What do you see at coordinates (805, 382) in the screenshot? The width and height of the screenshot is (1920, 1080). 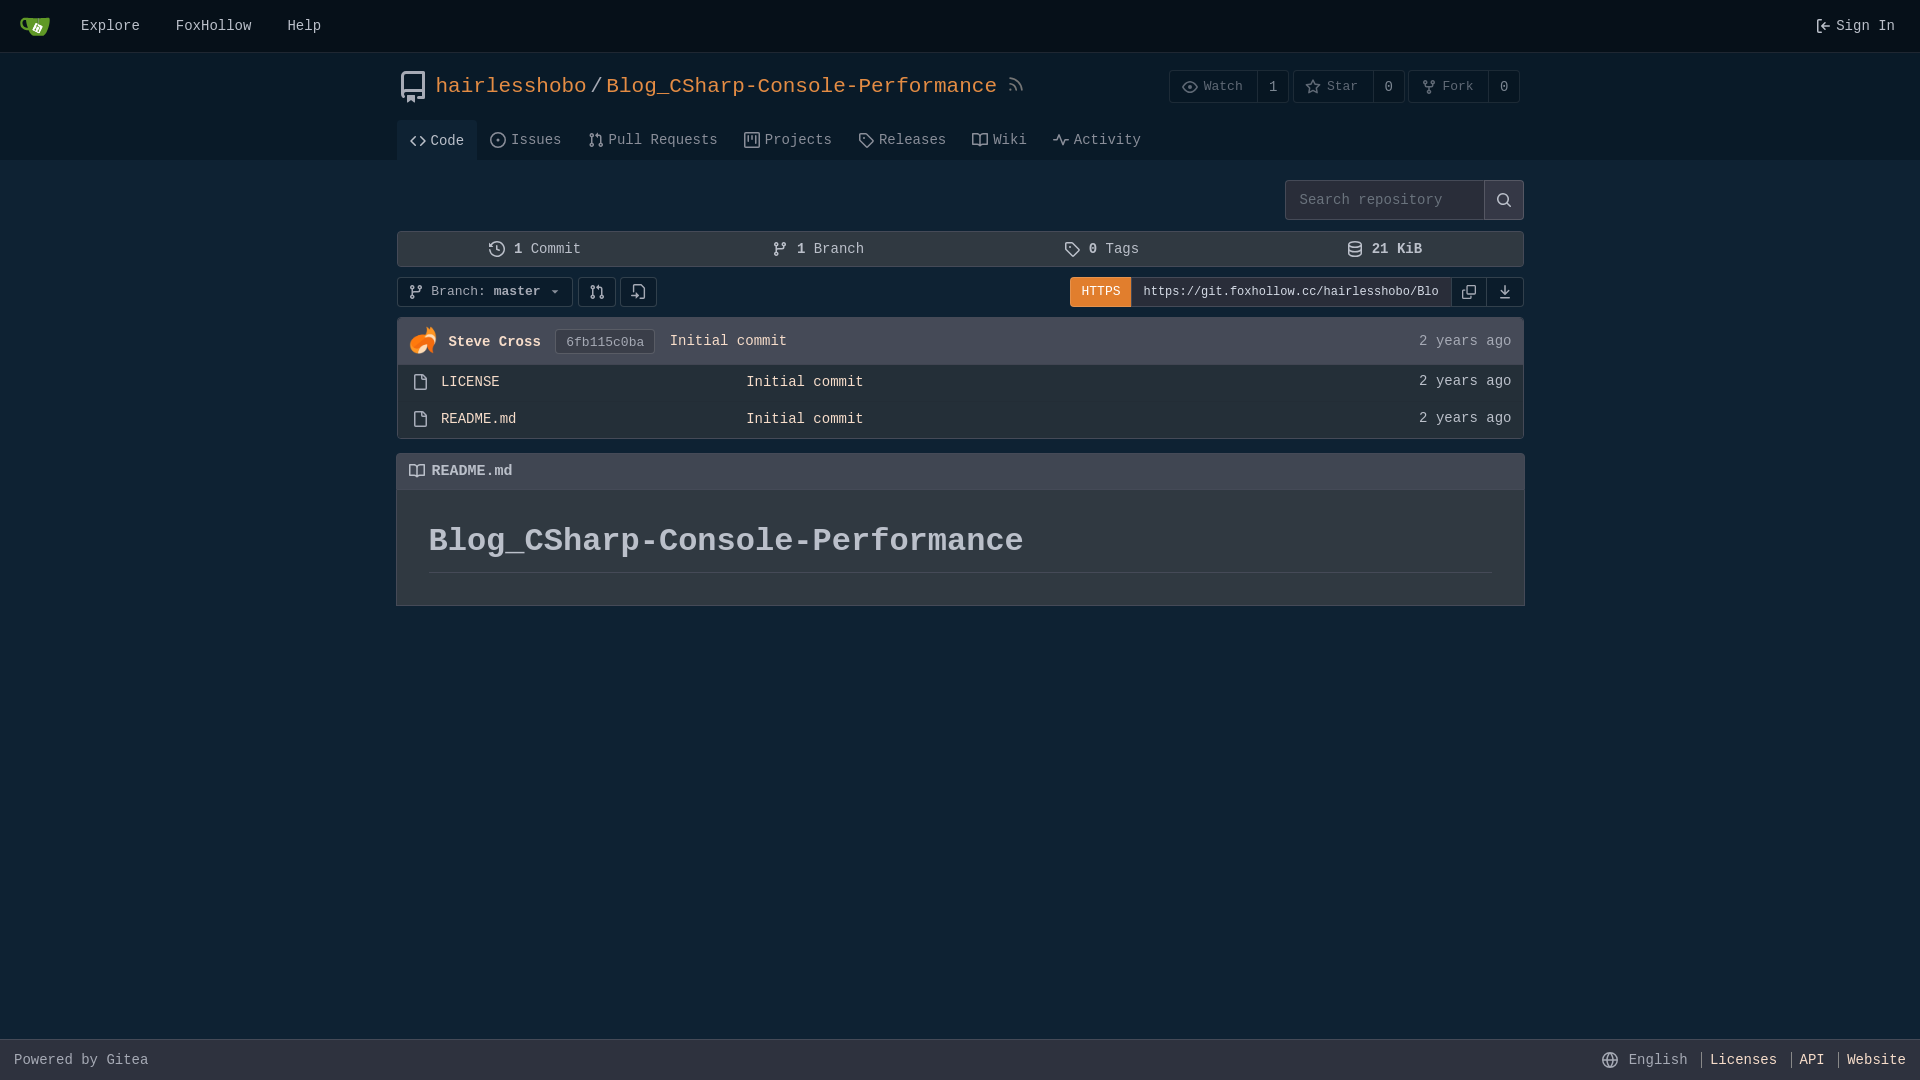 I see `Initial commit` at bounding box center [805, 382].